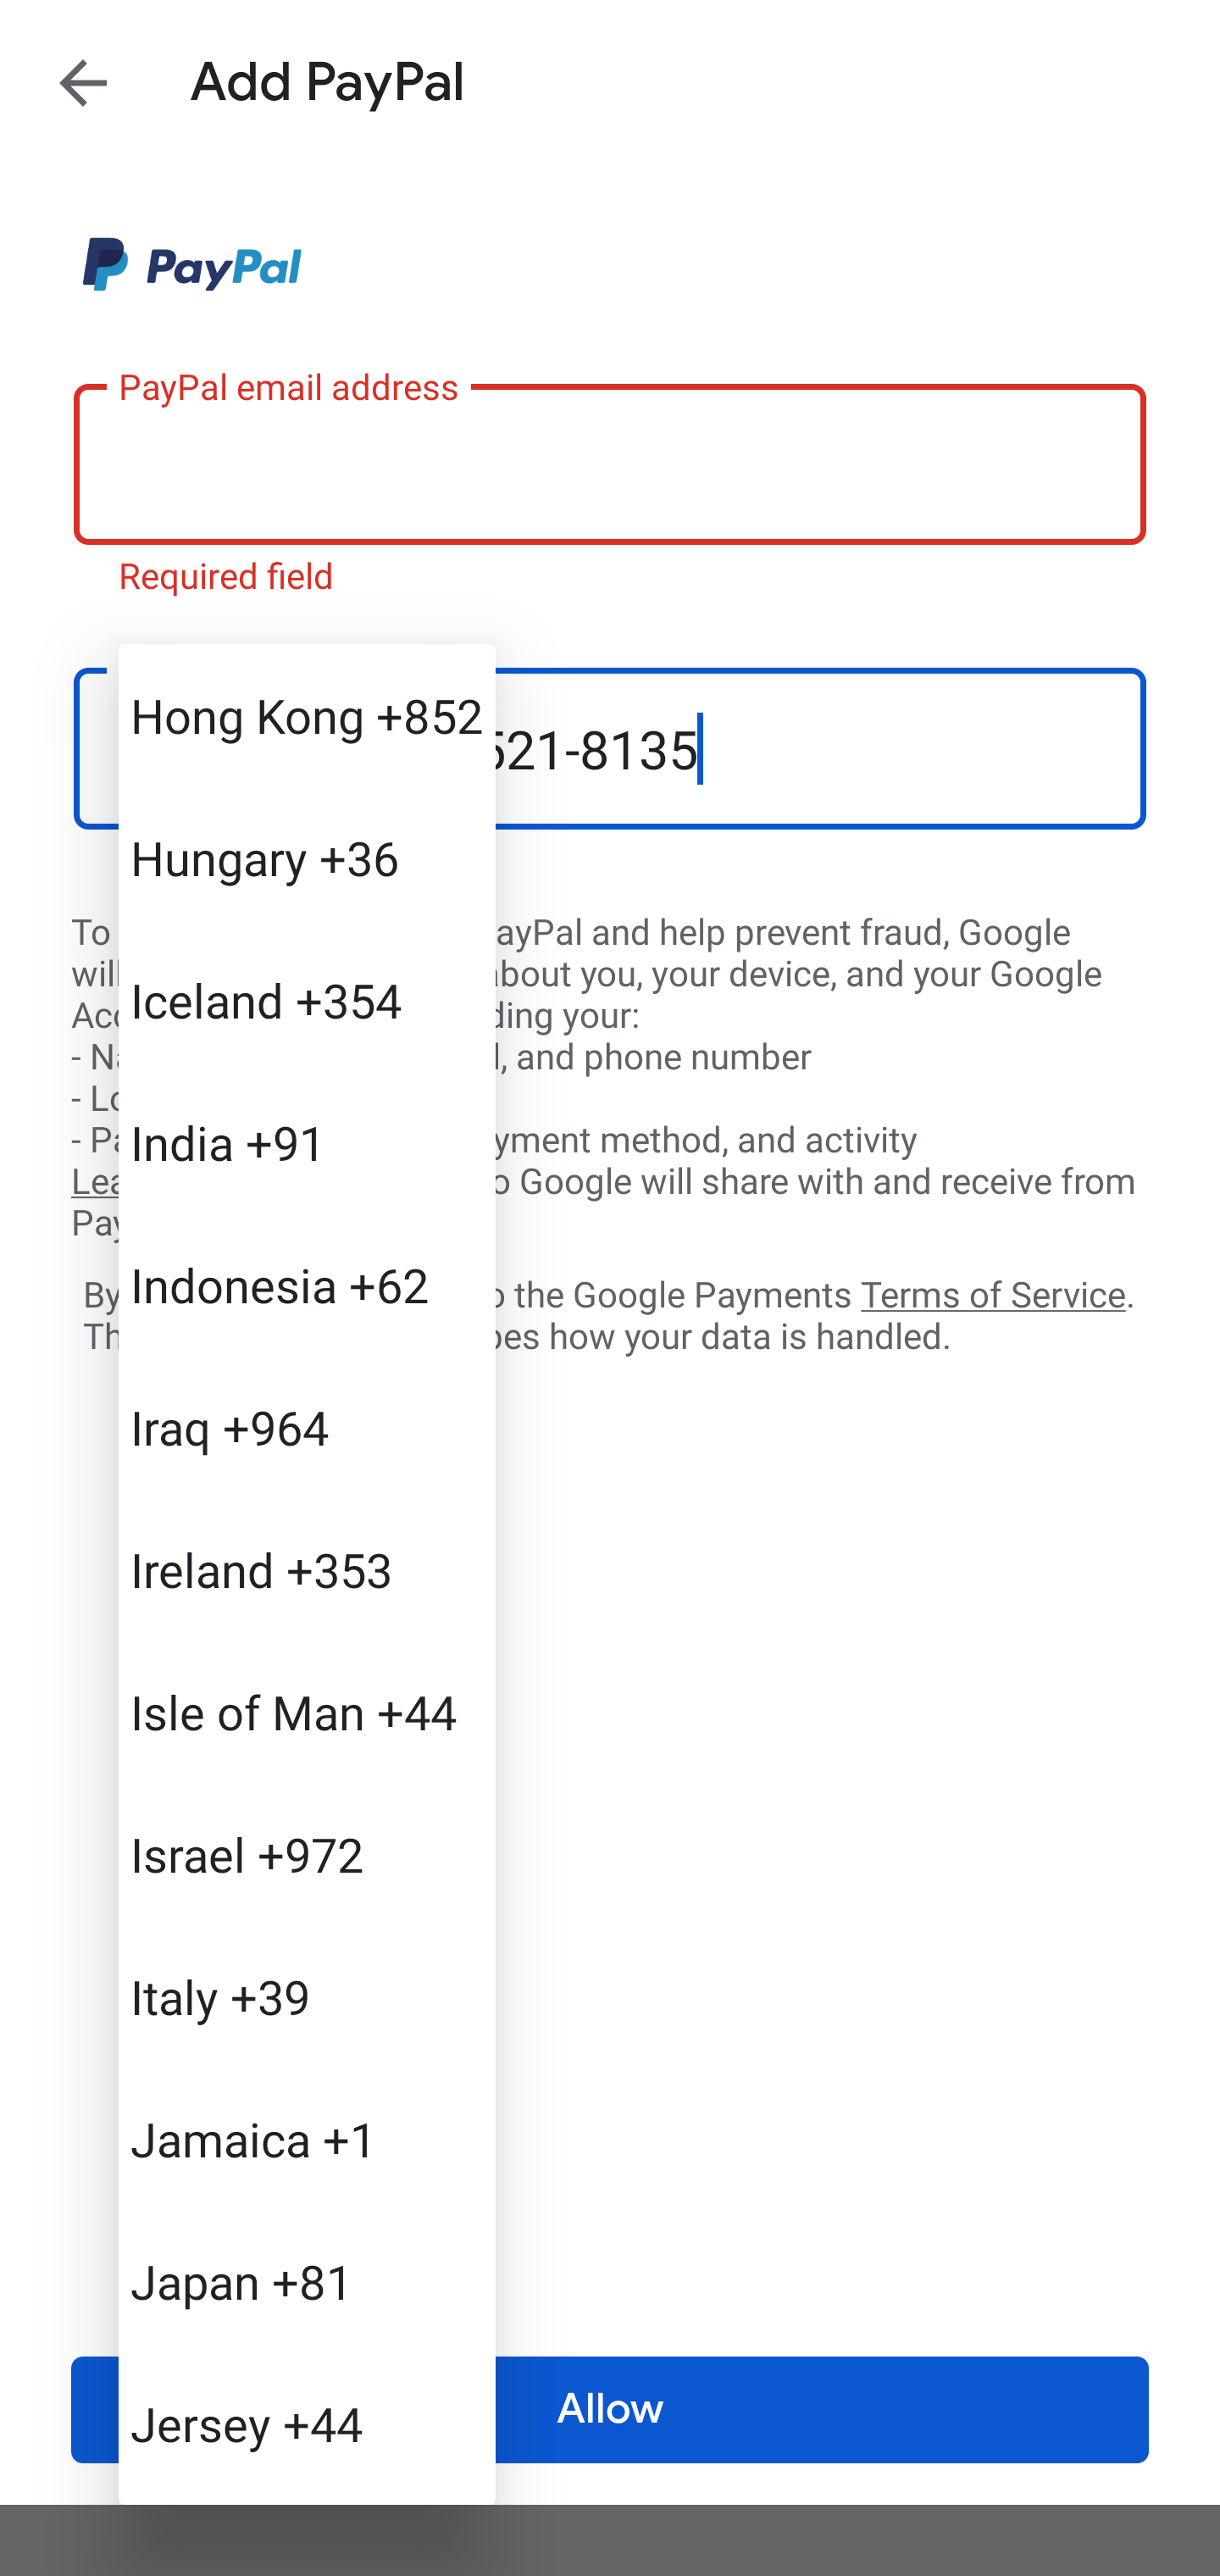 The width and height of the screenshot is (1220, 2576). Describe the element at coordinates (307, 1142) in the screenshot. I see `India +91` at that location.